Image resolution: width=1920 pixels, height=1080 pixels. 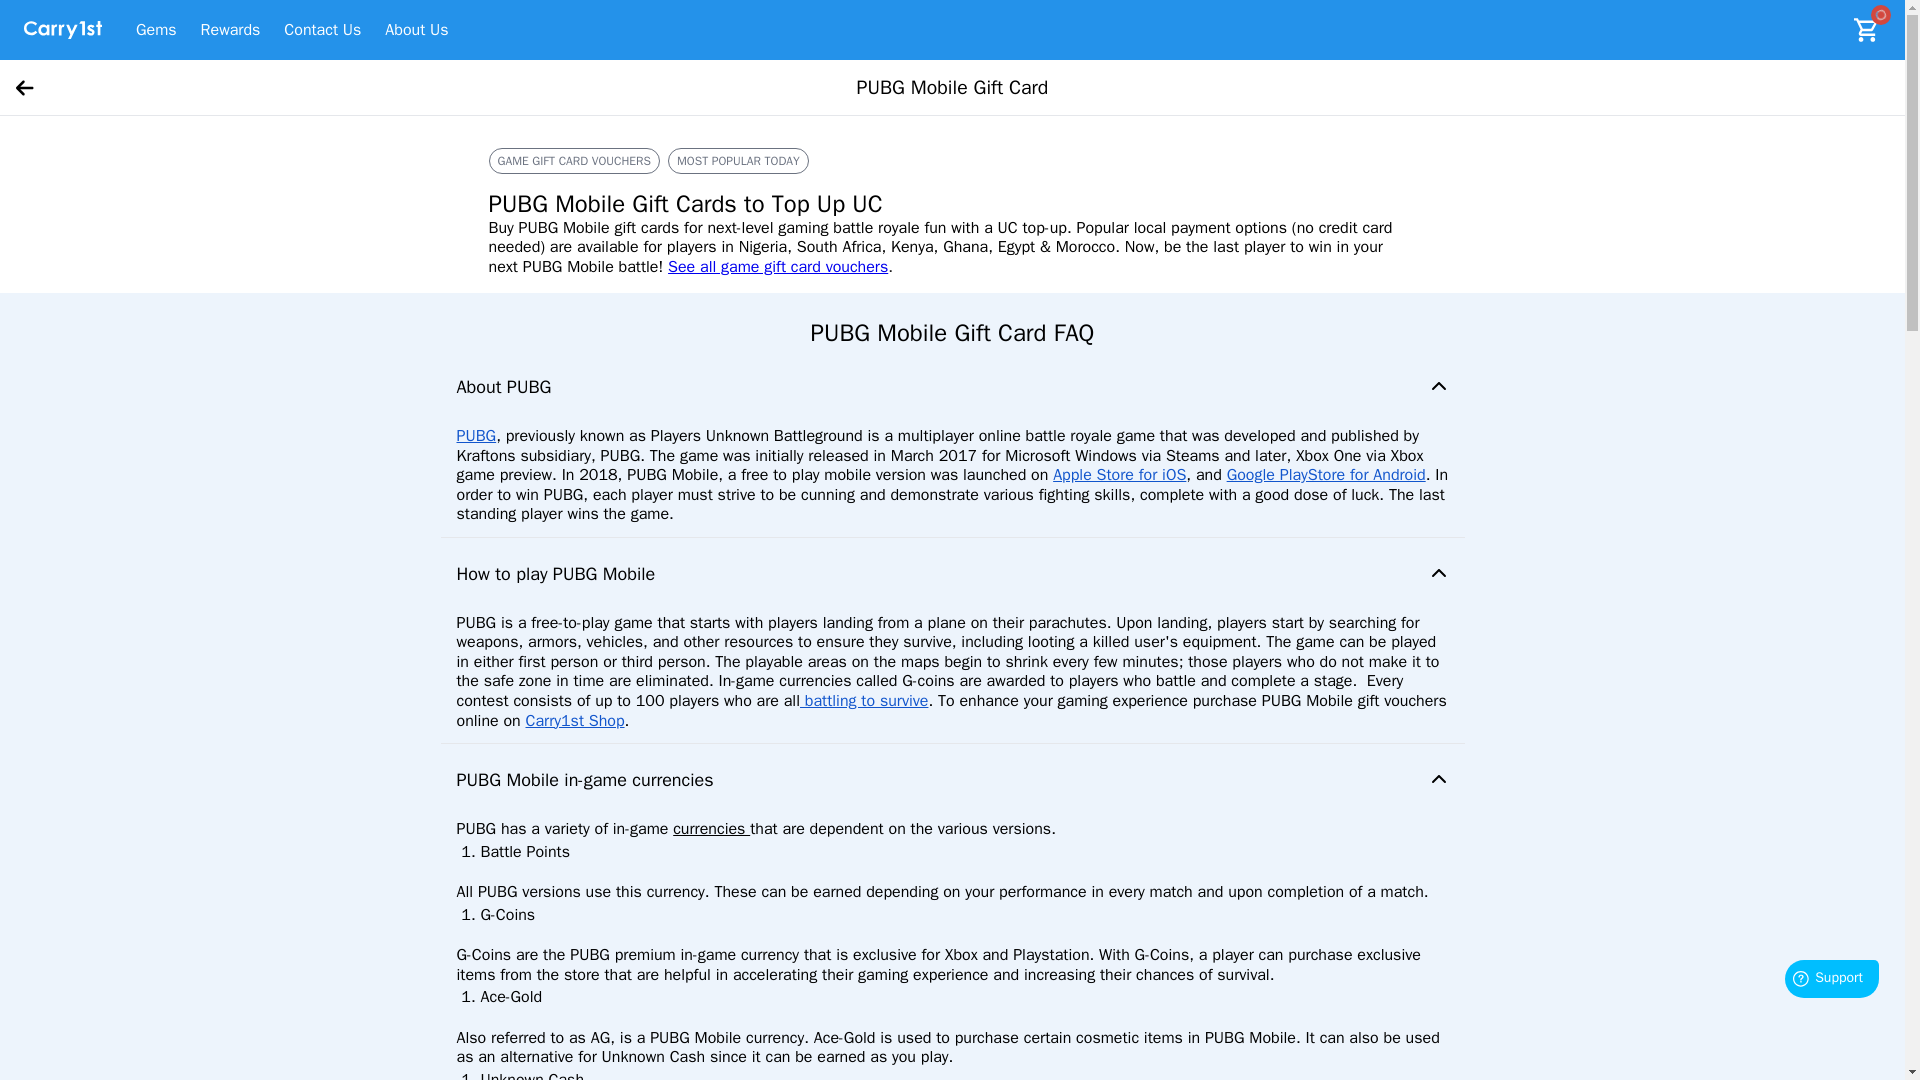 What do you see at coordinates (156, 30) in the screenshot?
I see `Gems` at bounding box center [156, 30].